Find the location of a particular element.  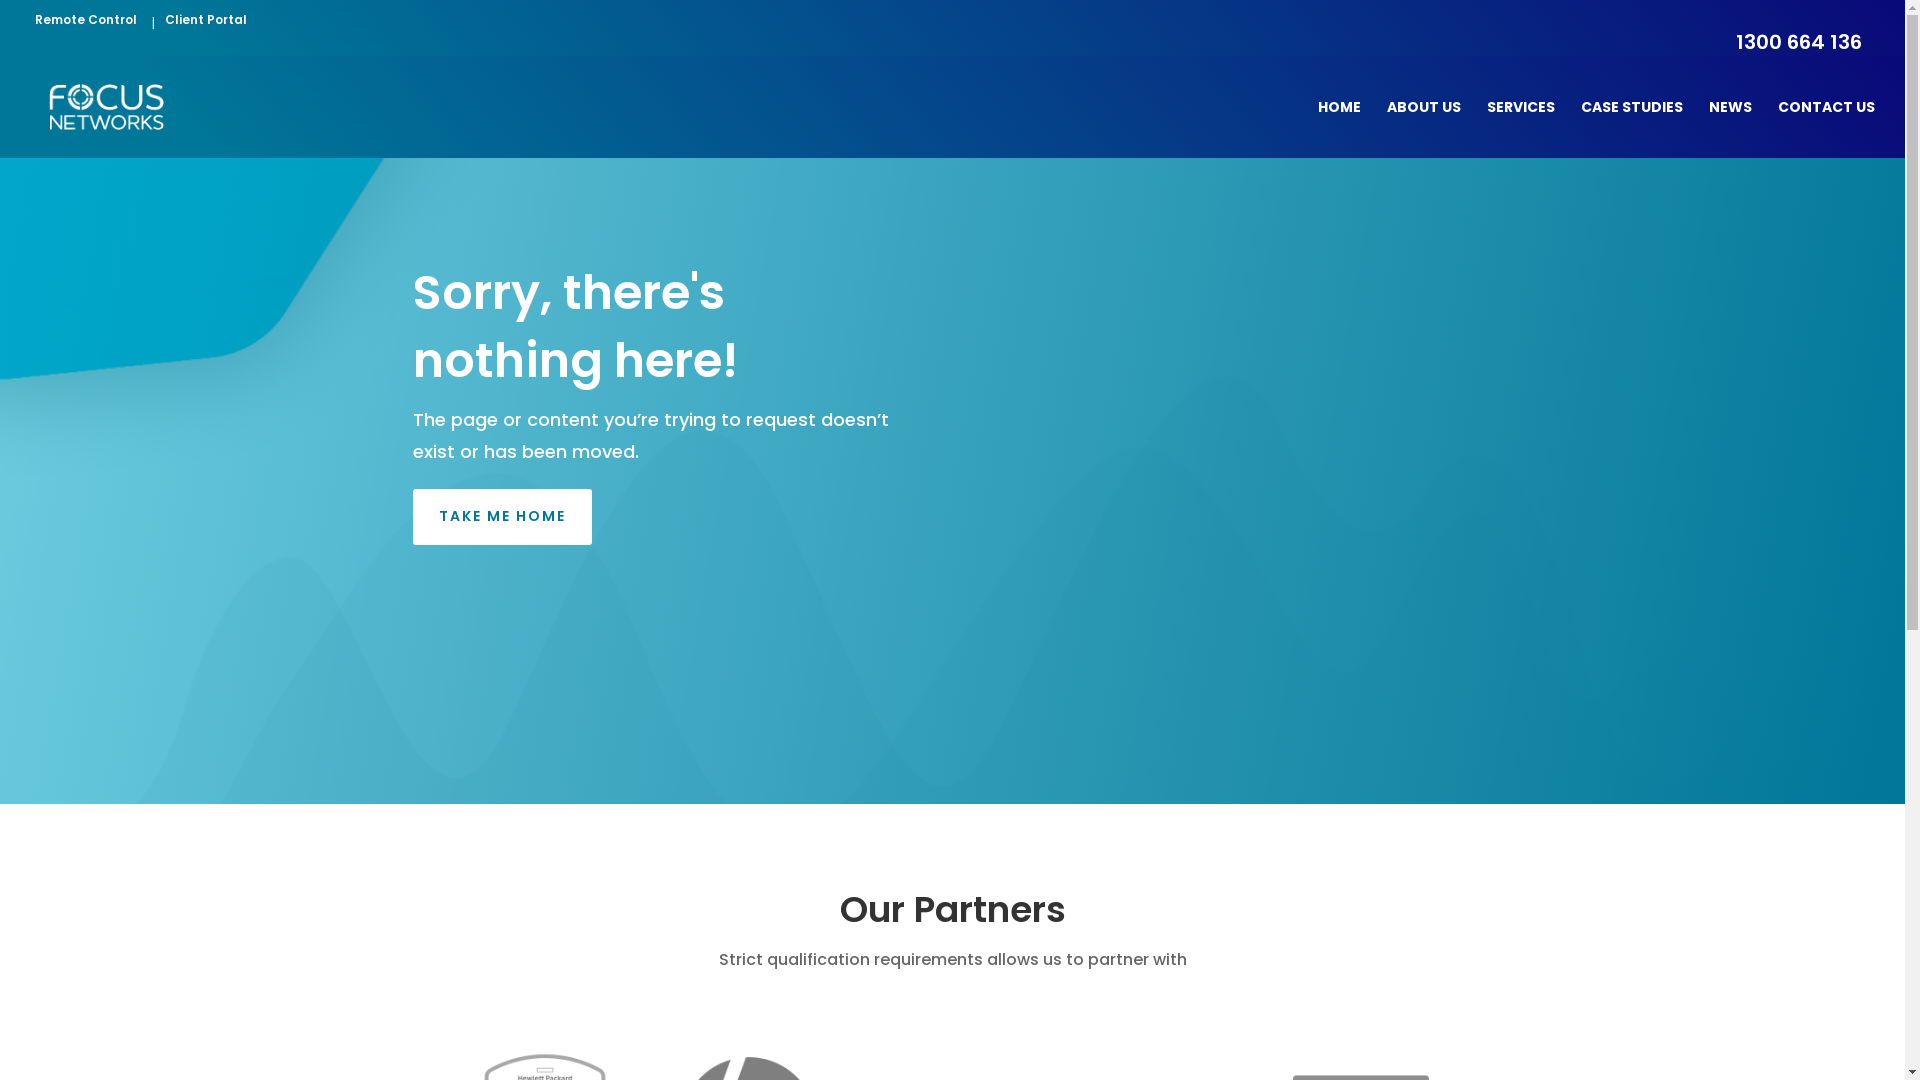

Client Portal is located at coordinates (203, 22).